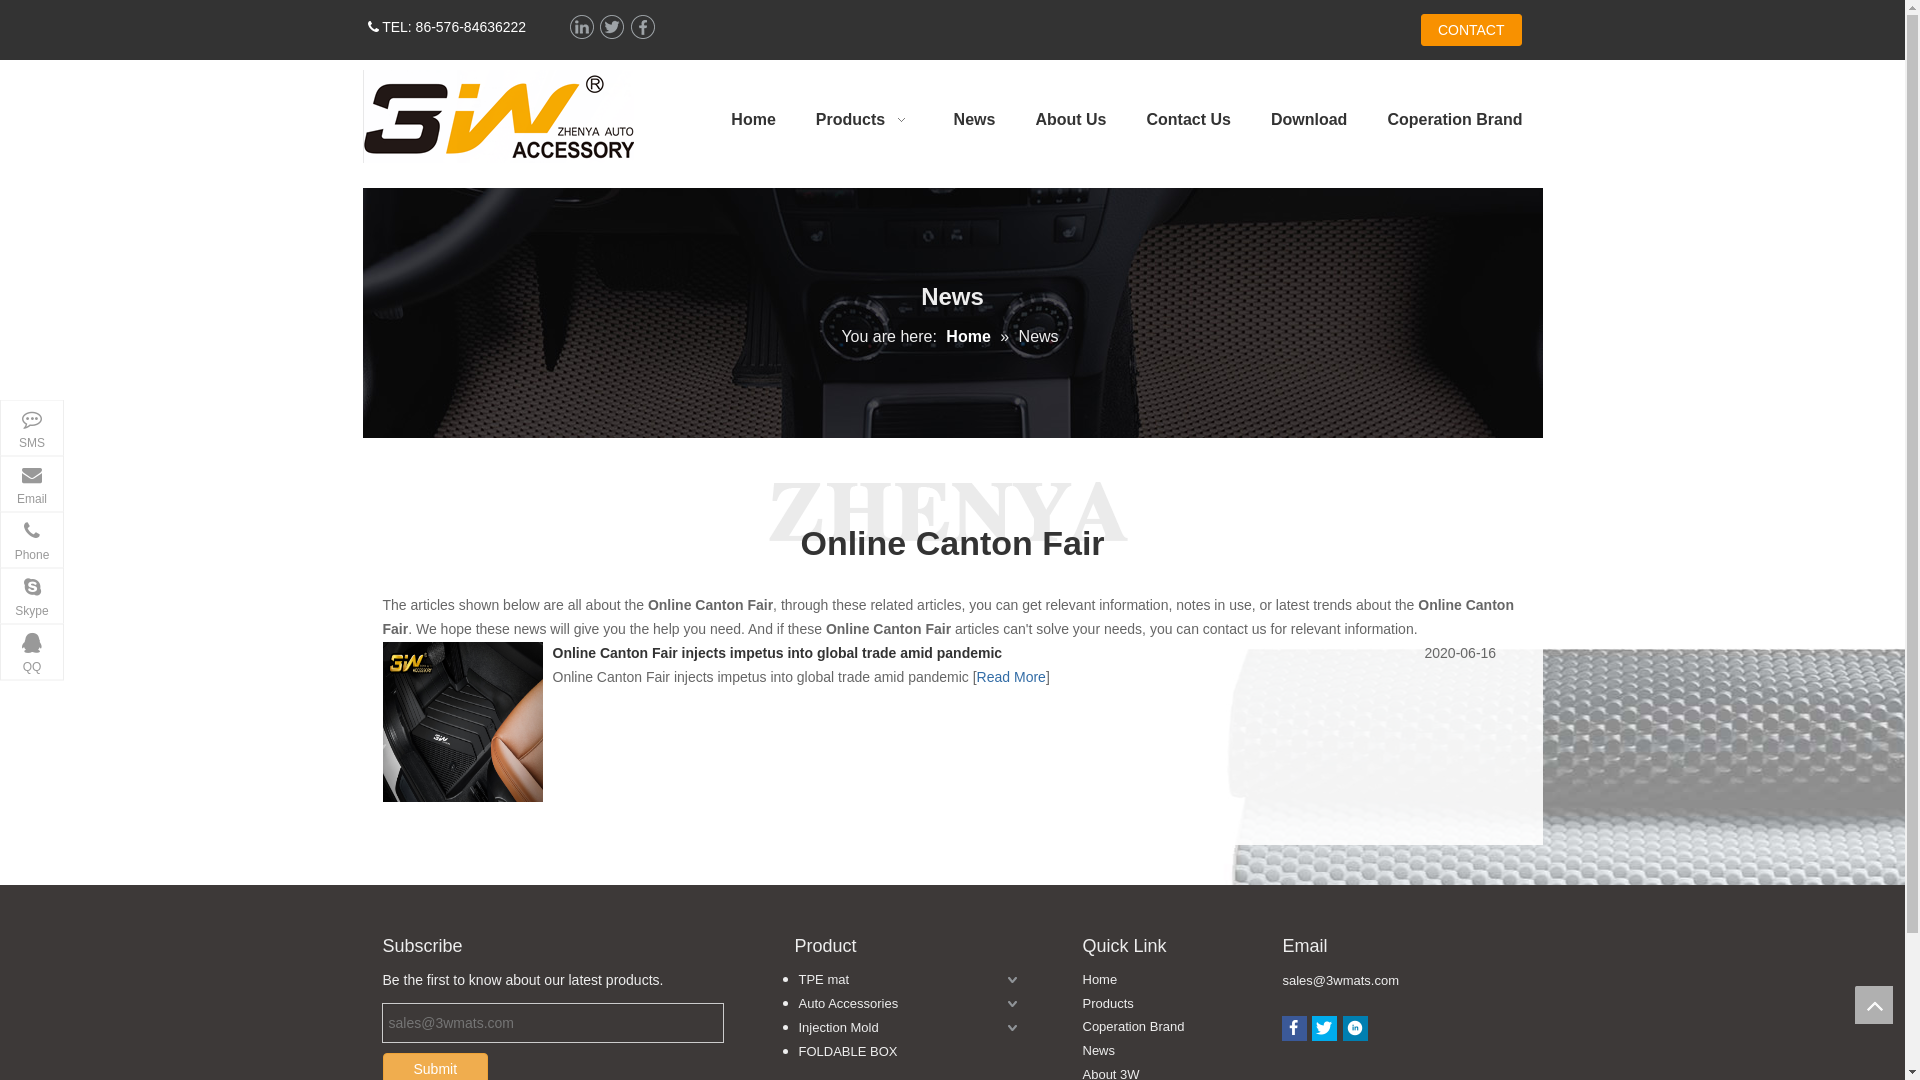 This screenshot has height=1080, width=1920. What do you see at coordinates (1100, 980) in the screenshot?
I see `Home` at bounding box center [1100, 980].